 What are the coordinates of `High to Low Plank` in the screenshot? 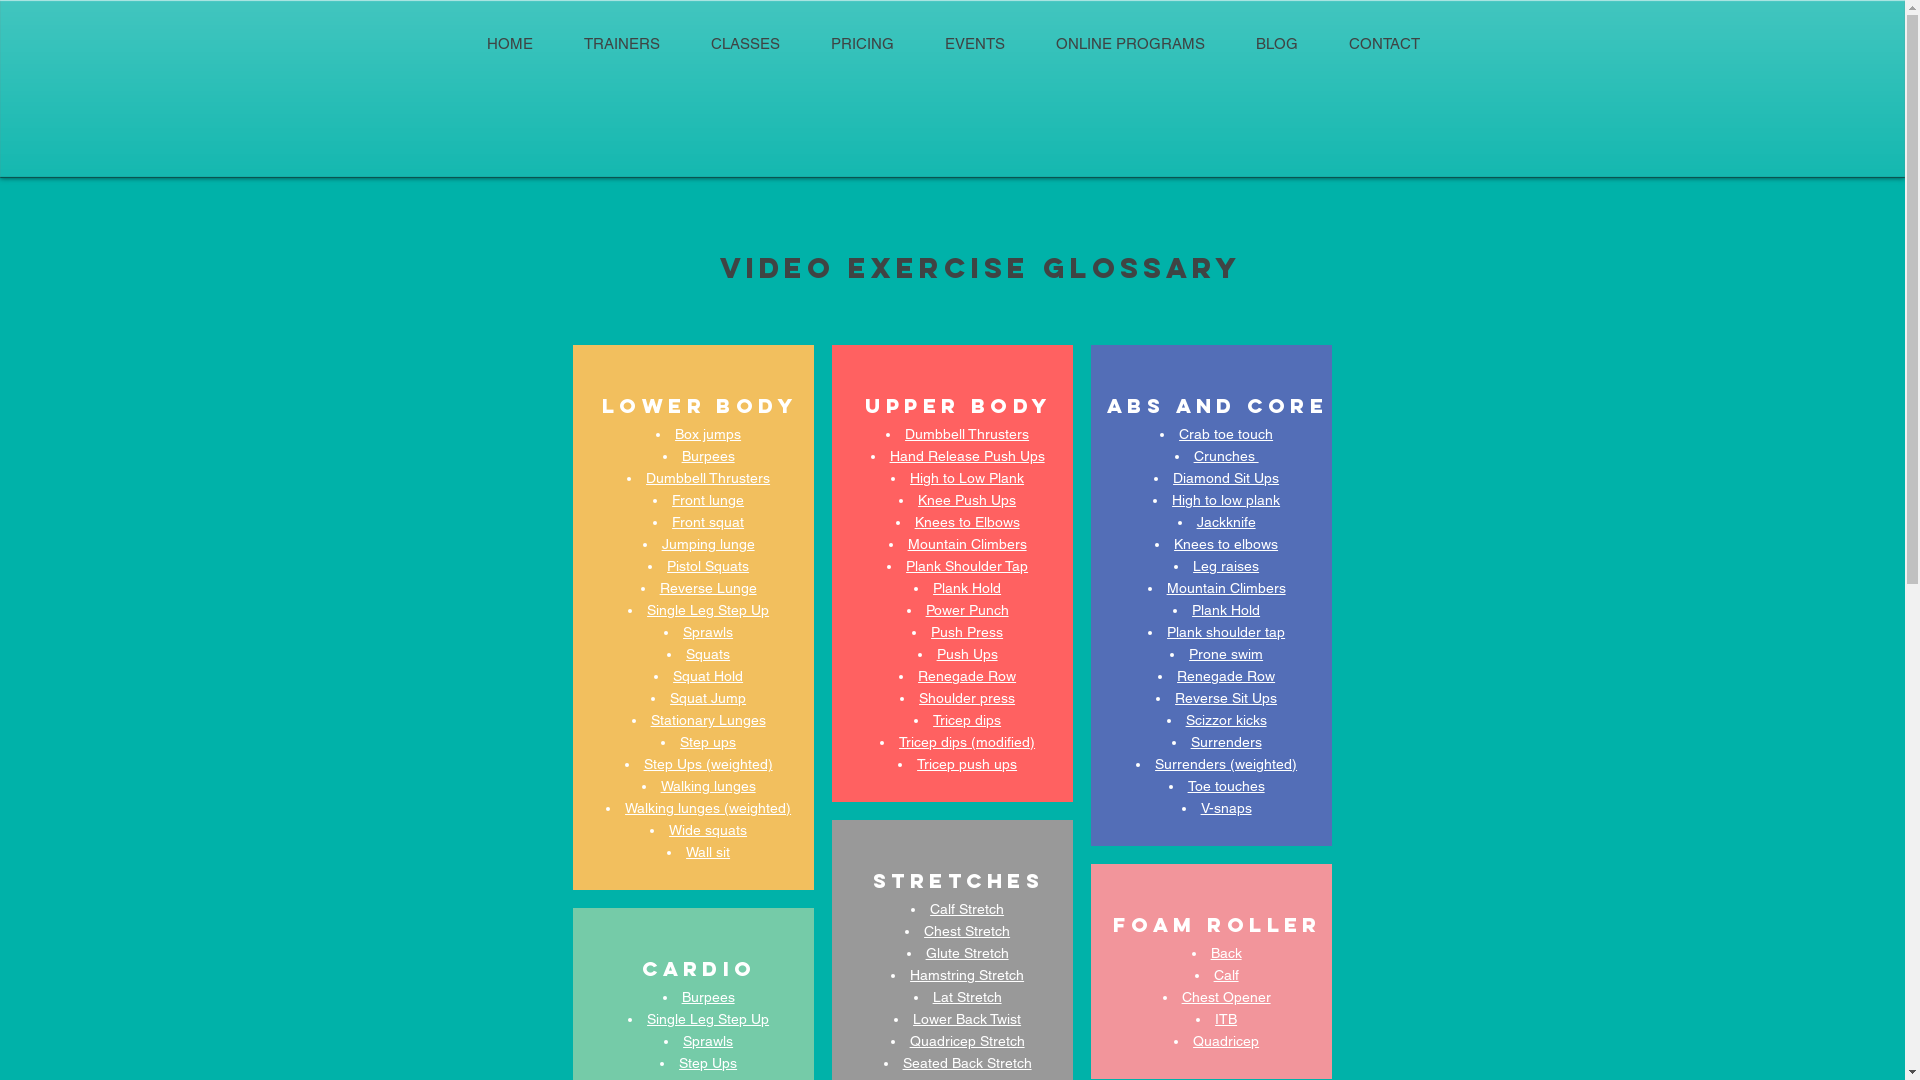 It's located at (967, 477).